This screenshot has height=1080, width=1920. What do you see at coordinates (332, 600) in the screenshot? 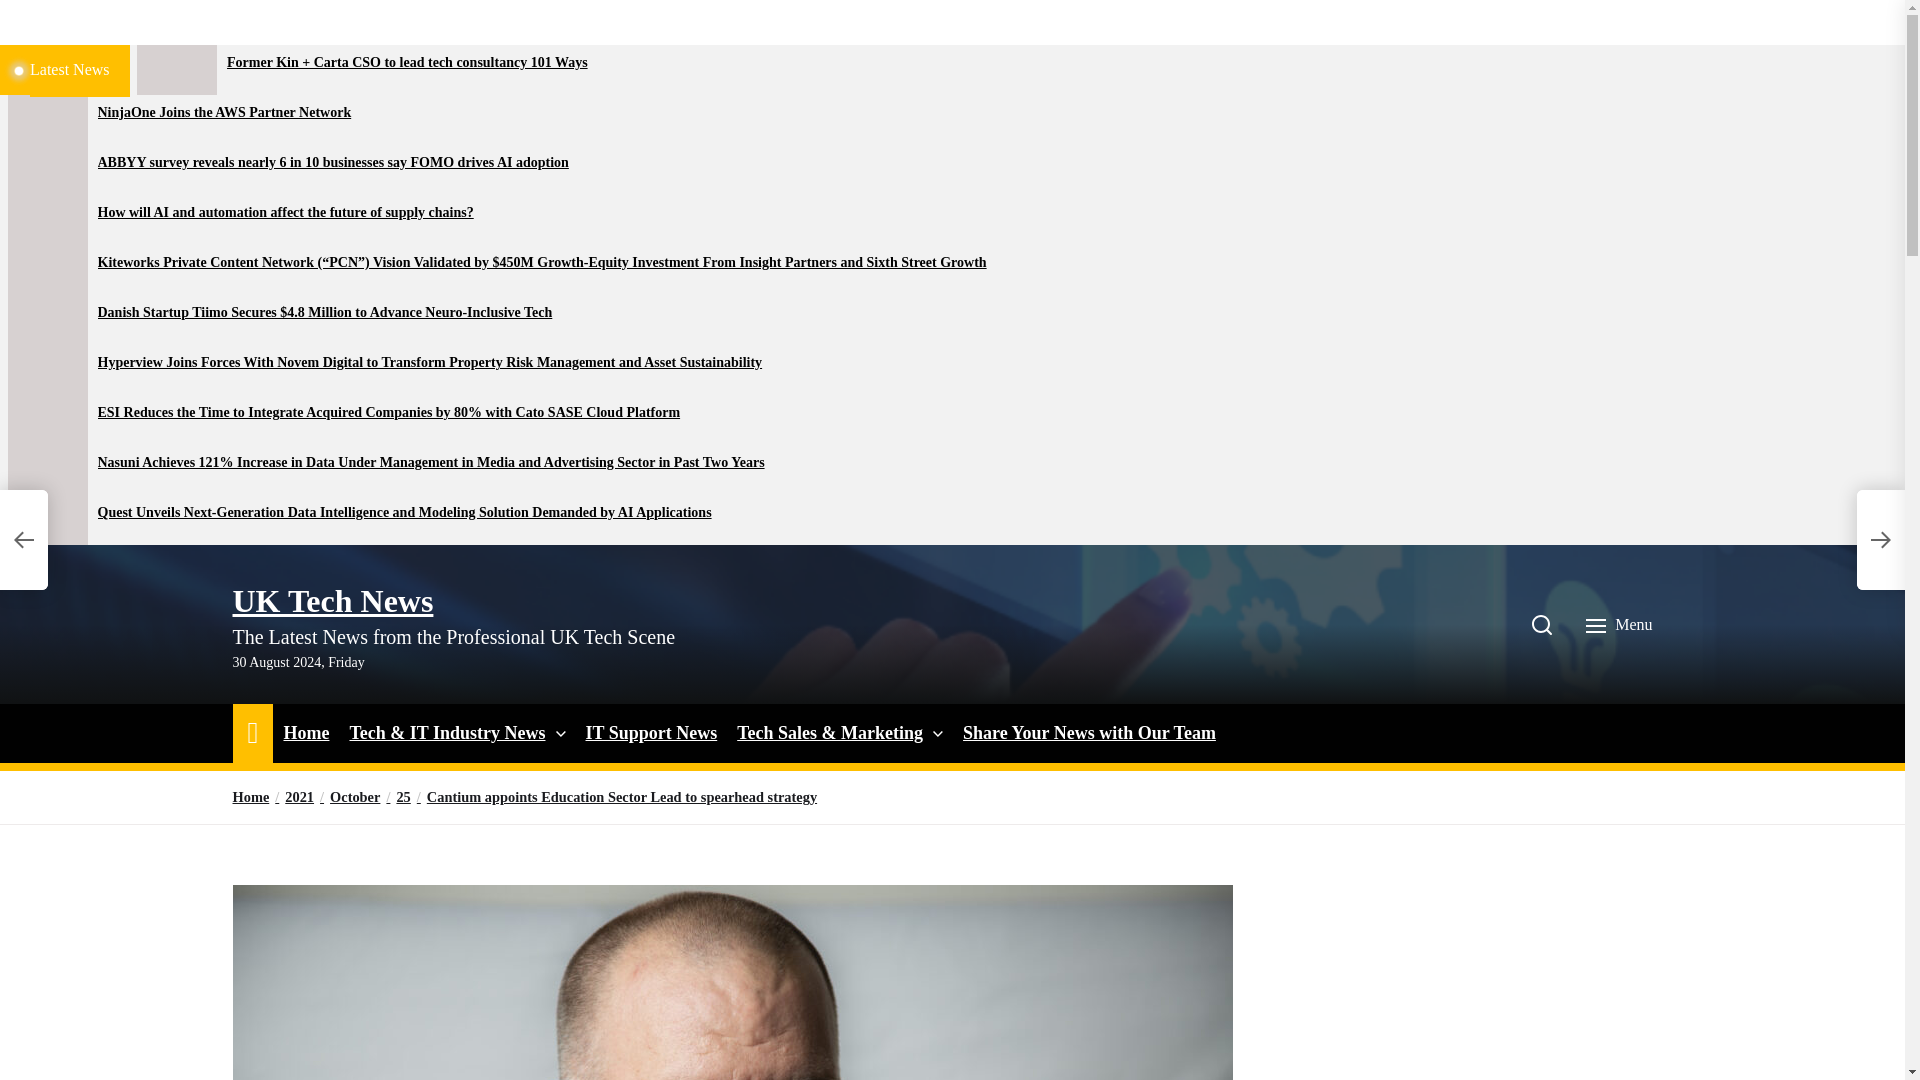
I see `UK Tech News` at bounding box center [332, 600].